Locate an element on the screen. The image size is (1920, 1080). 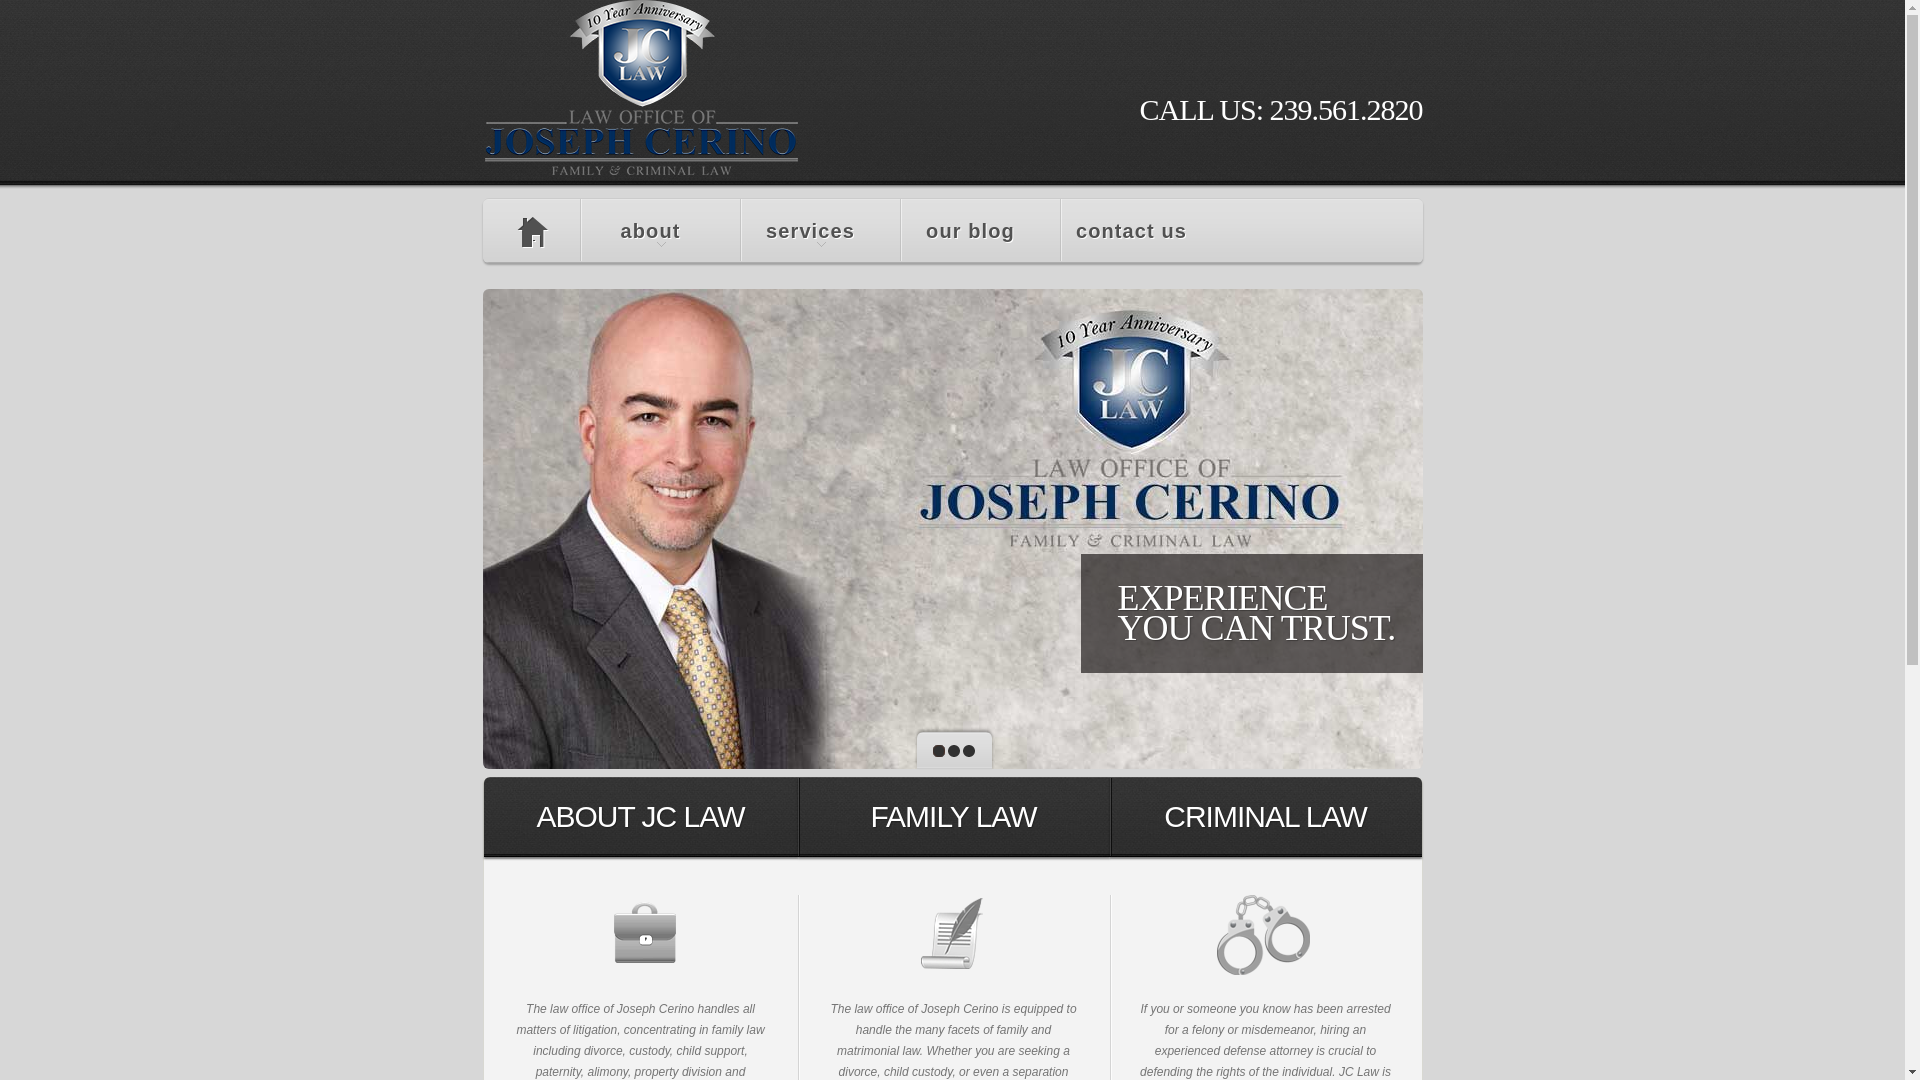
our blog is located at coordinates (980, 230).